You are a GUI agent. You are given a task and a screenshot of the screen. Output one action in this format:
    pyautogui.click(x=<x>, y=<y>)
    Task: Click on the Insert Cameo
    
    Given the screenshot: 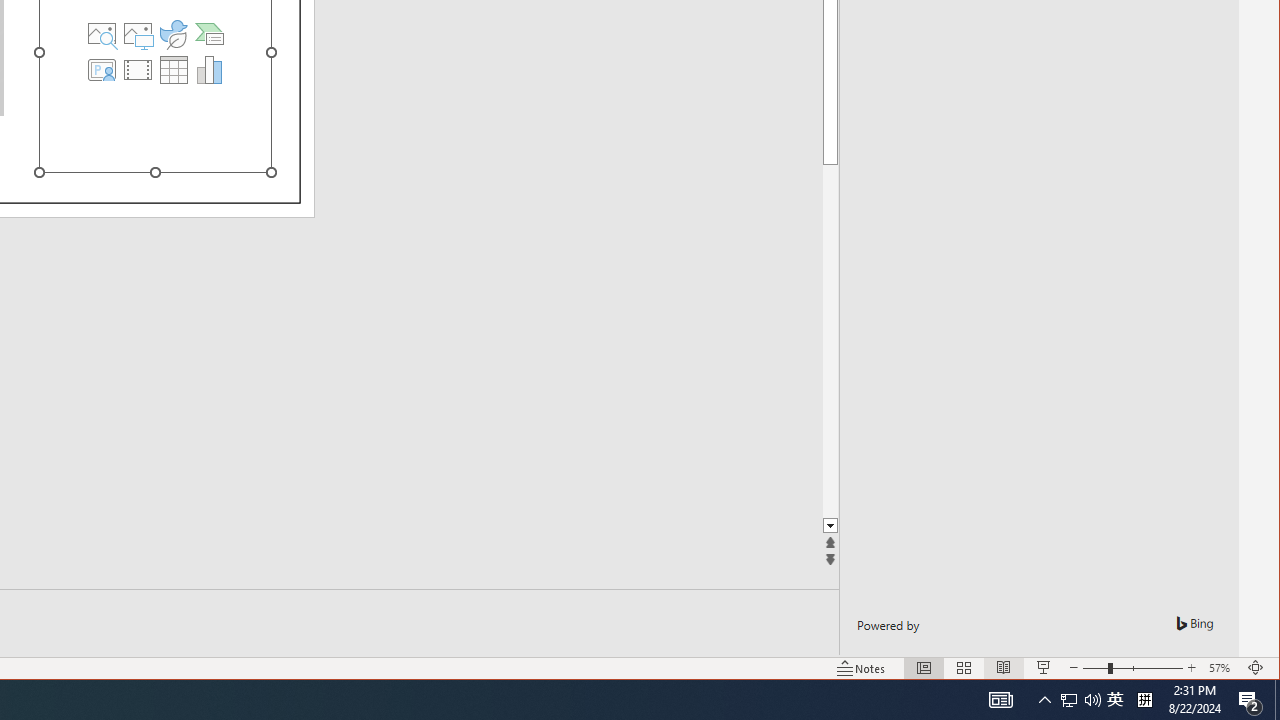 What is the action you would take?
    pyautogui.click(x=101, y=70)
    